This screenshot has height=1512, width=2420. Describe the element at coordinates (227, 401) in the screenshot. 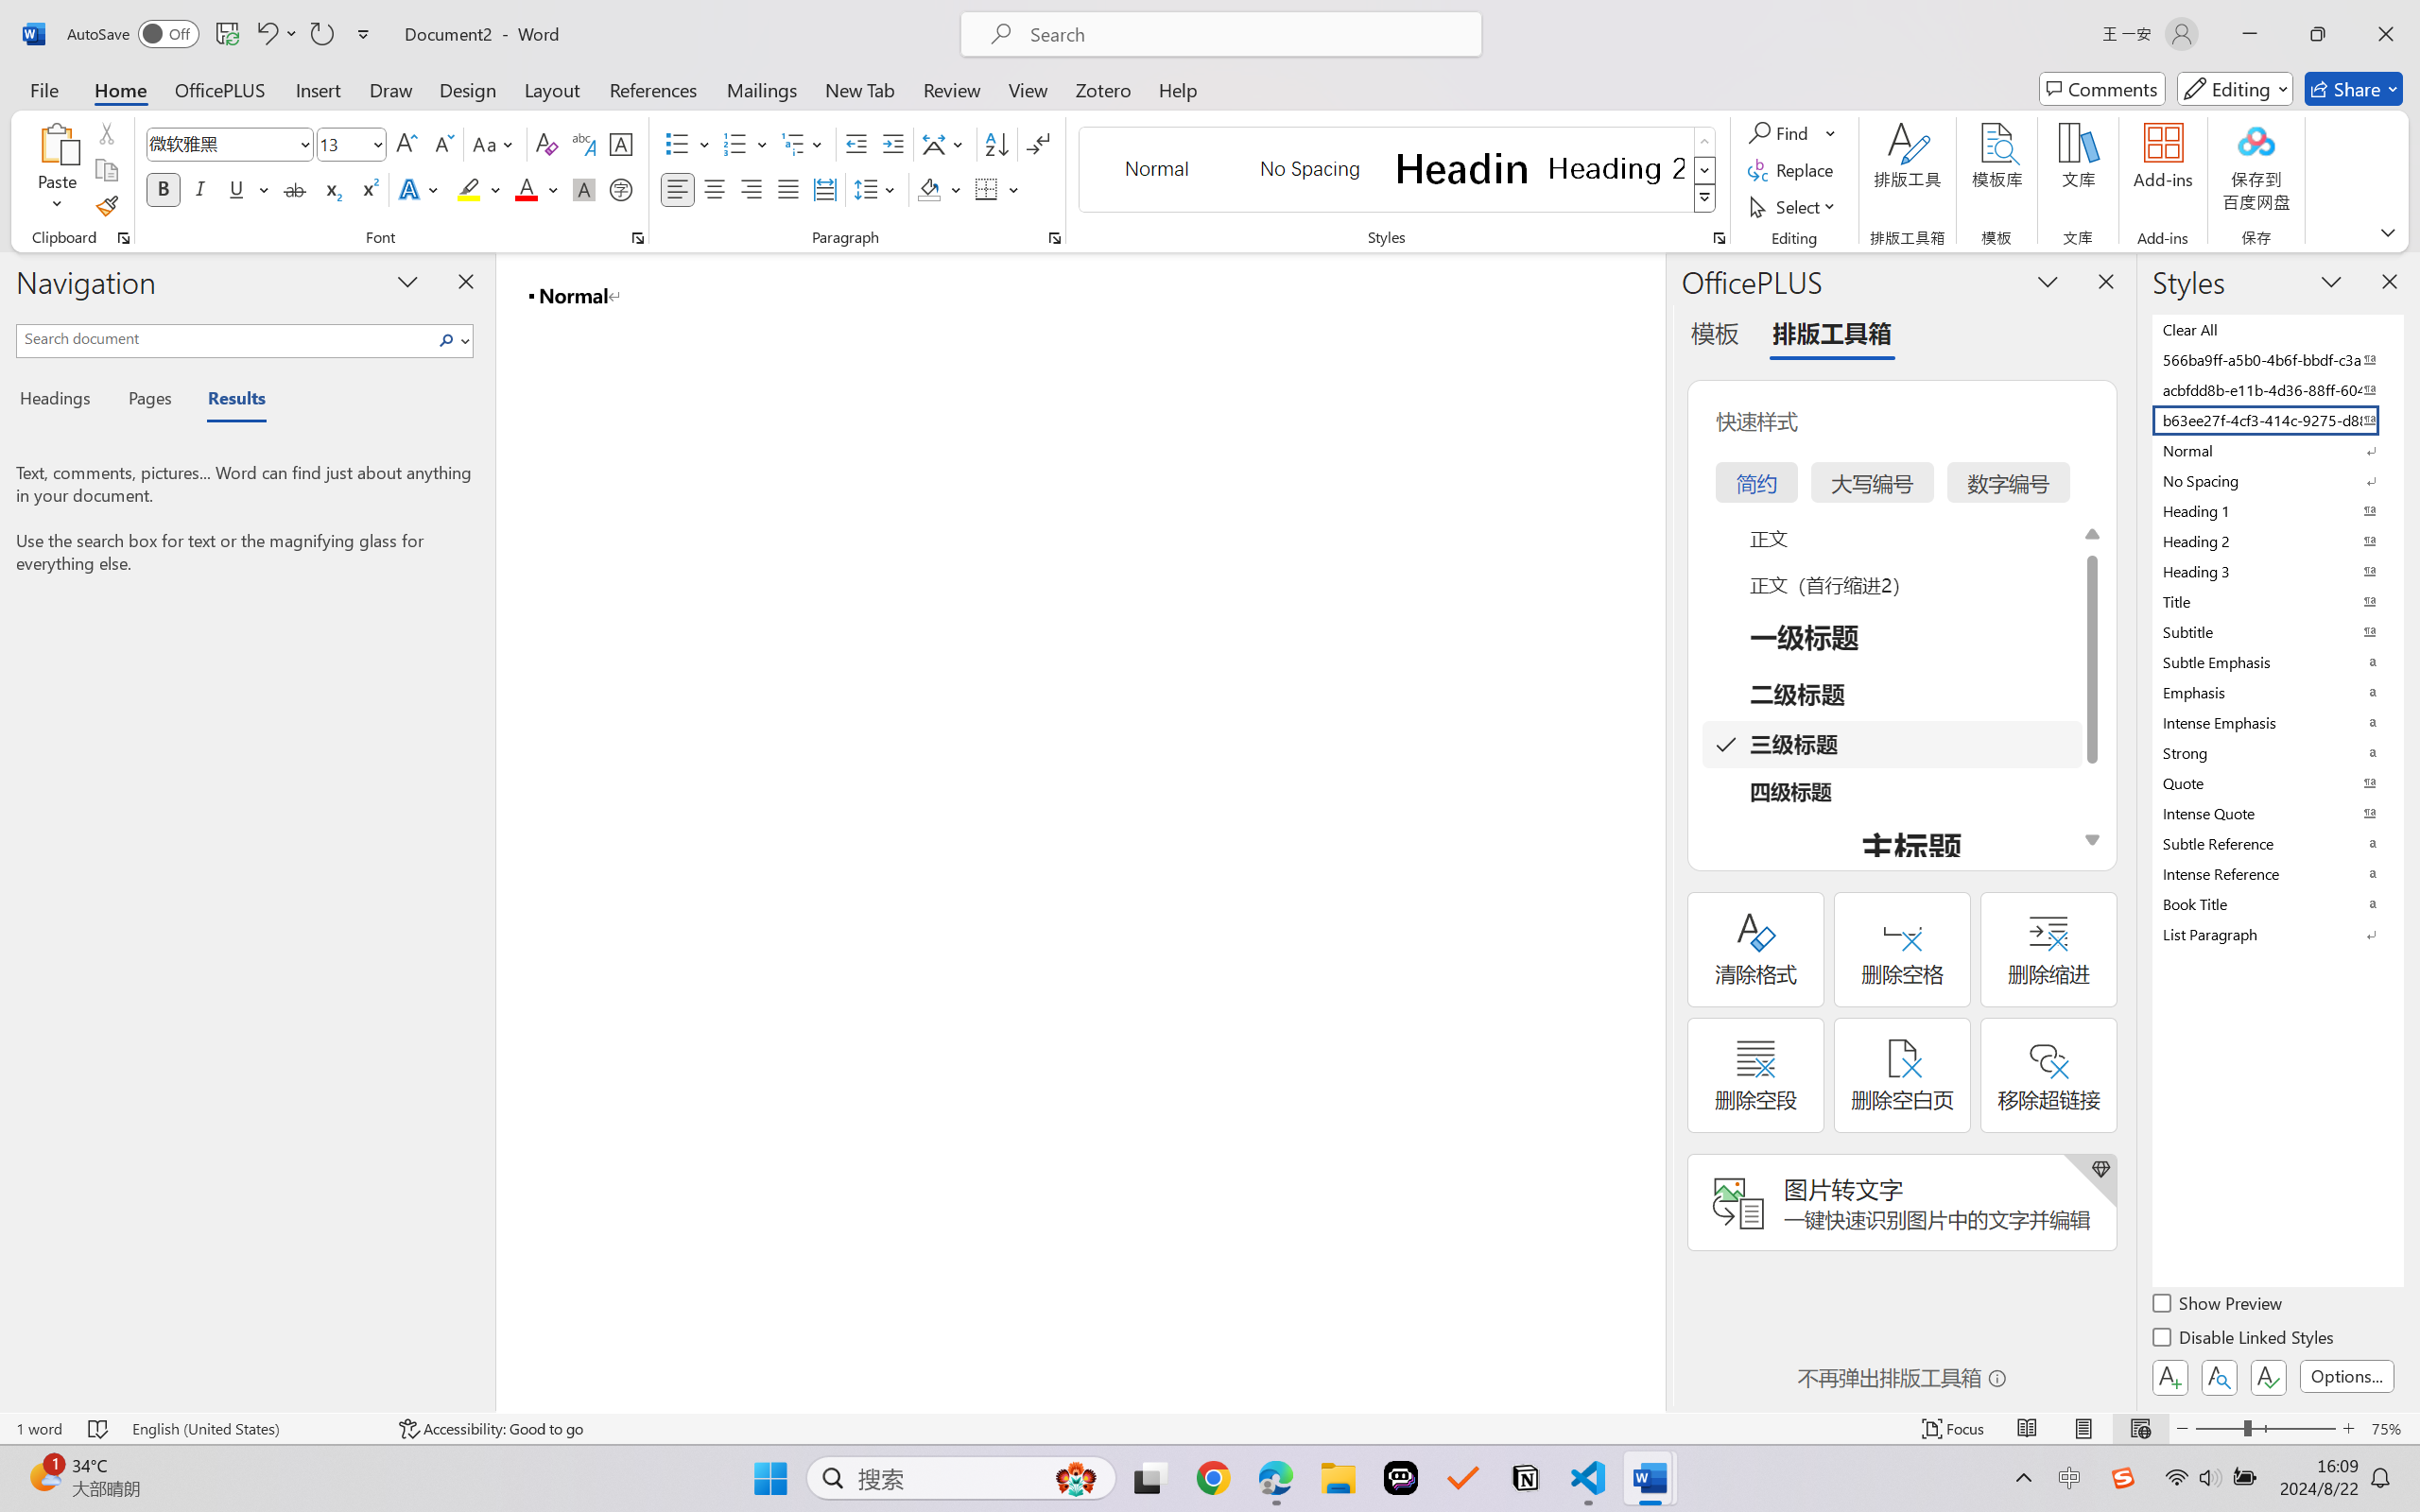

I see `Results` at that location.